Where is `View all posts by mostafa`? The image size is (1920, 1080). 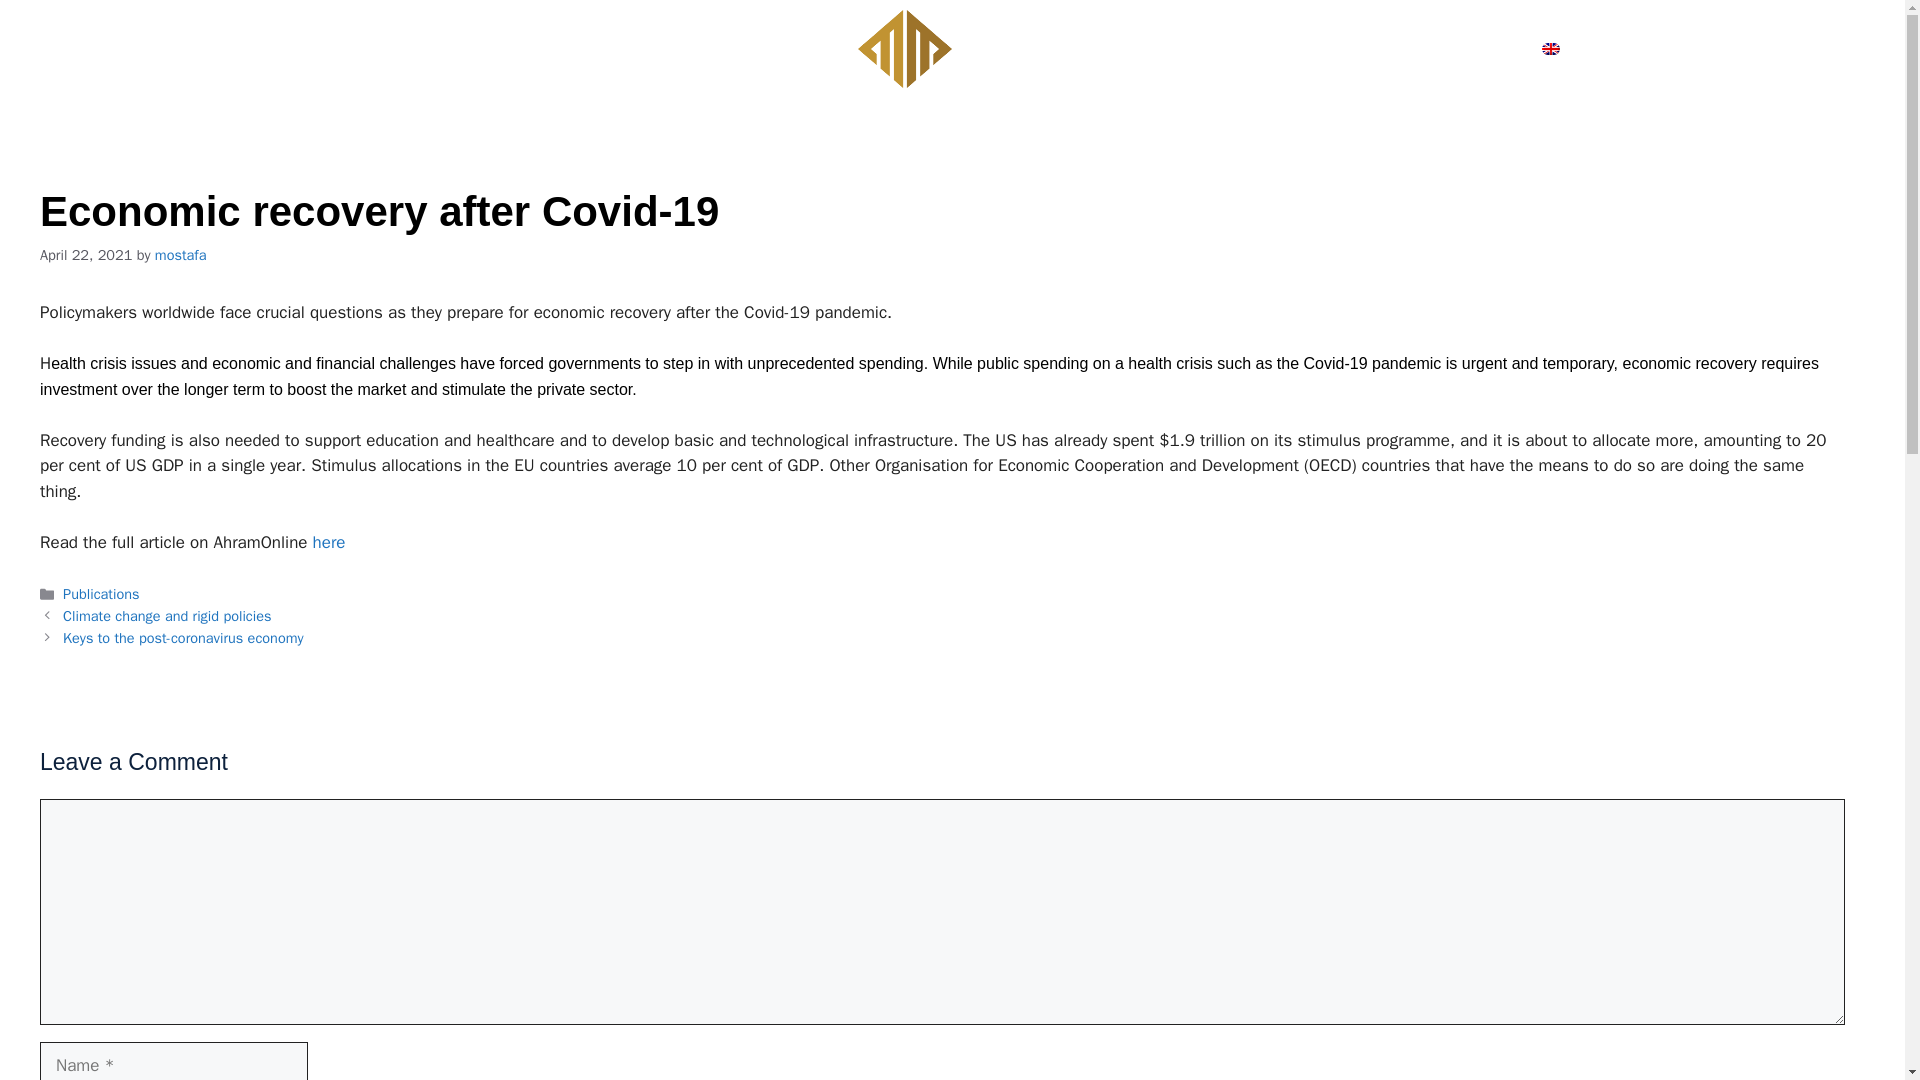
View all posts by mostafa is located at coordinates (181, 254).